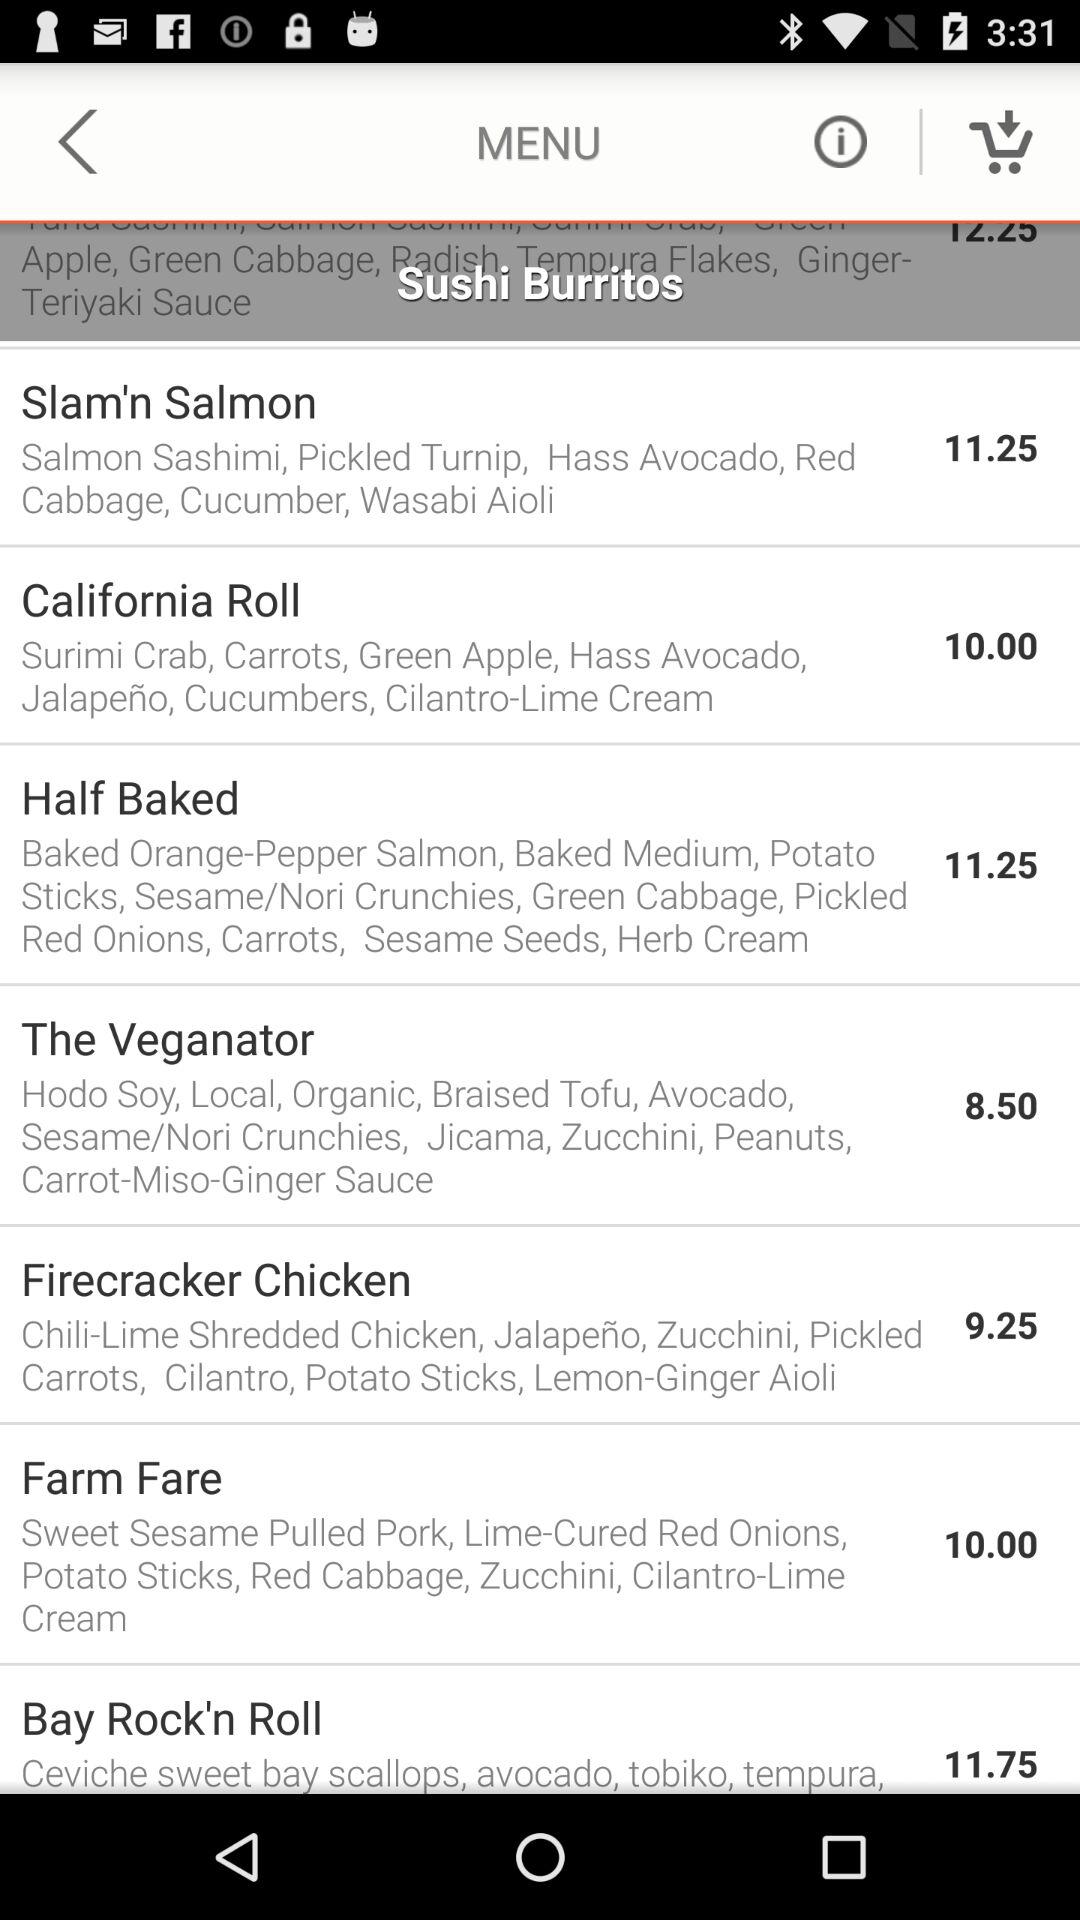 The width and height of the screenshot is (1080, 1920). I want to click on open app below sushi burritos item, so click(540, 348).